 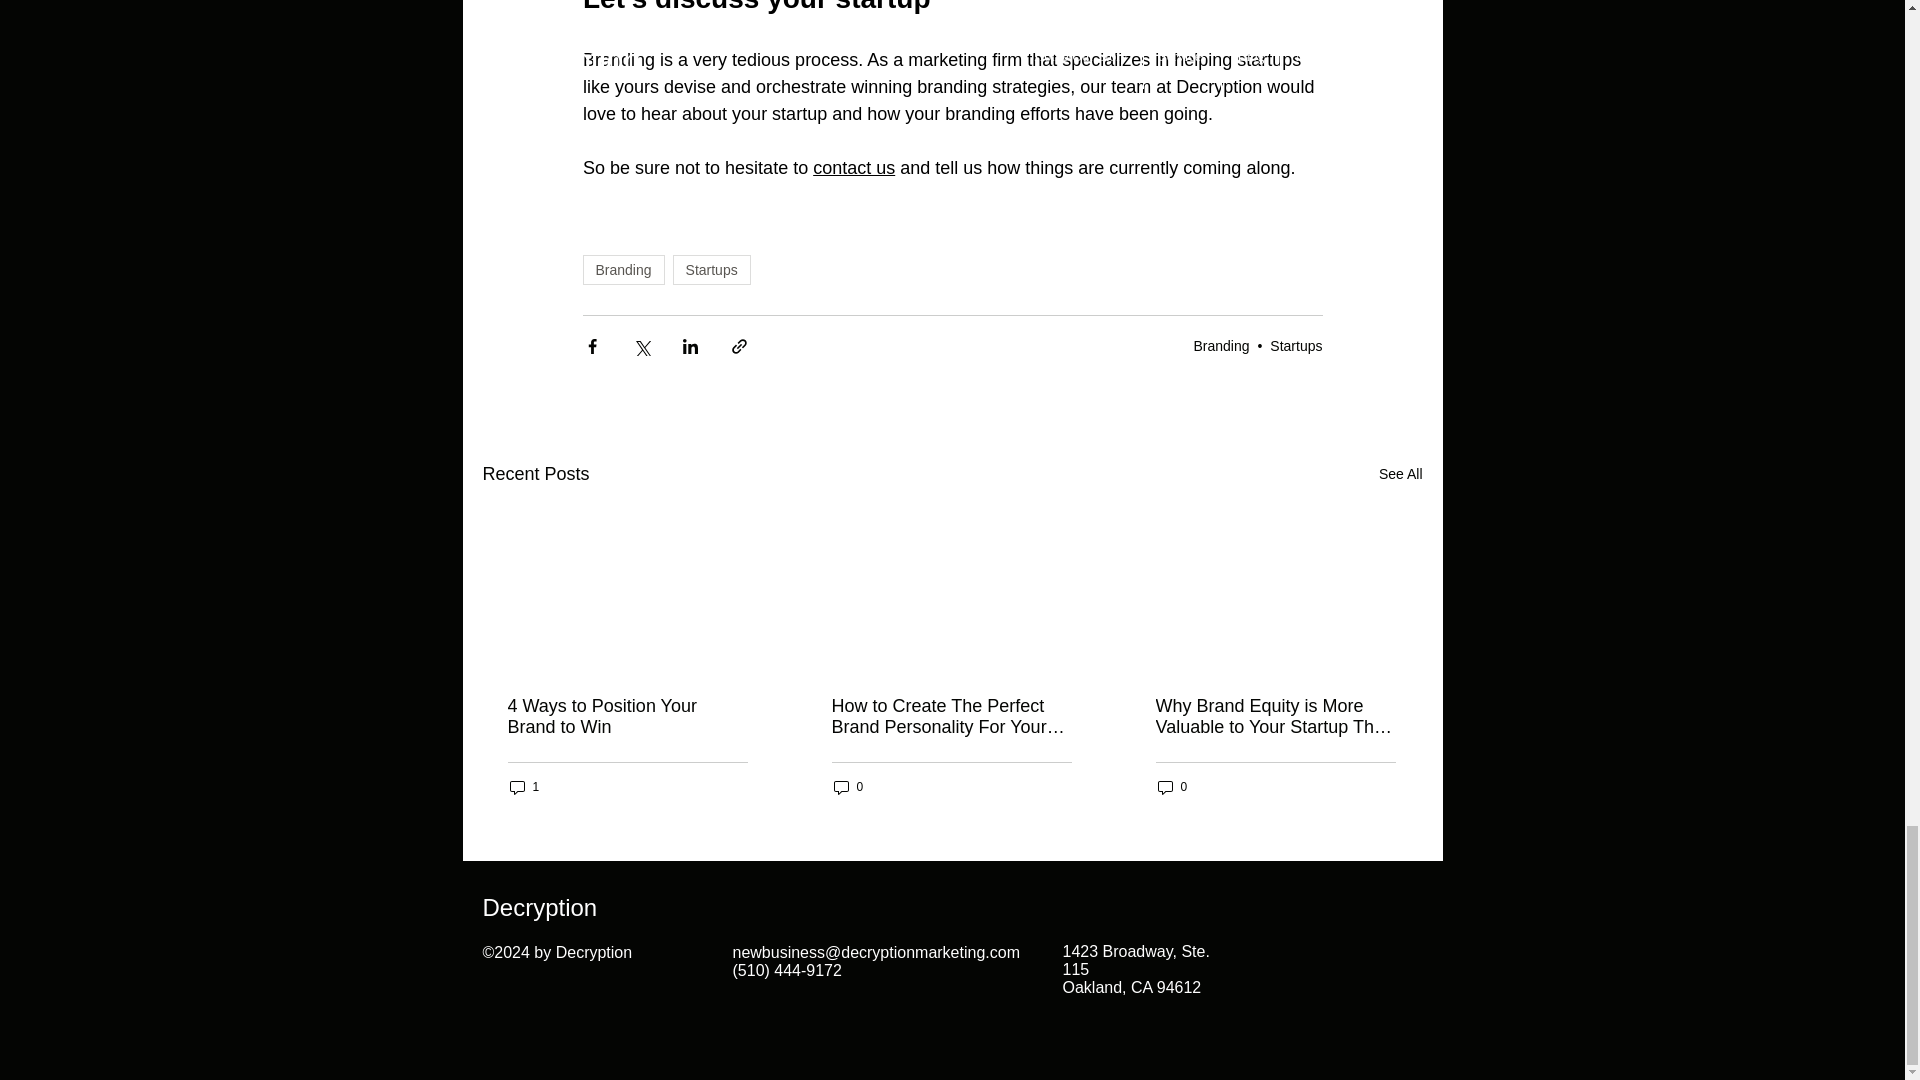 What do you see at coordinates (848, 787) in the screenshot?
I see `0` at bounding box center [848, 787].